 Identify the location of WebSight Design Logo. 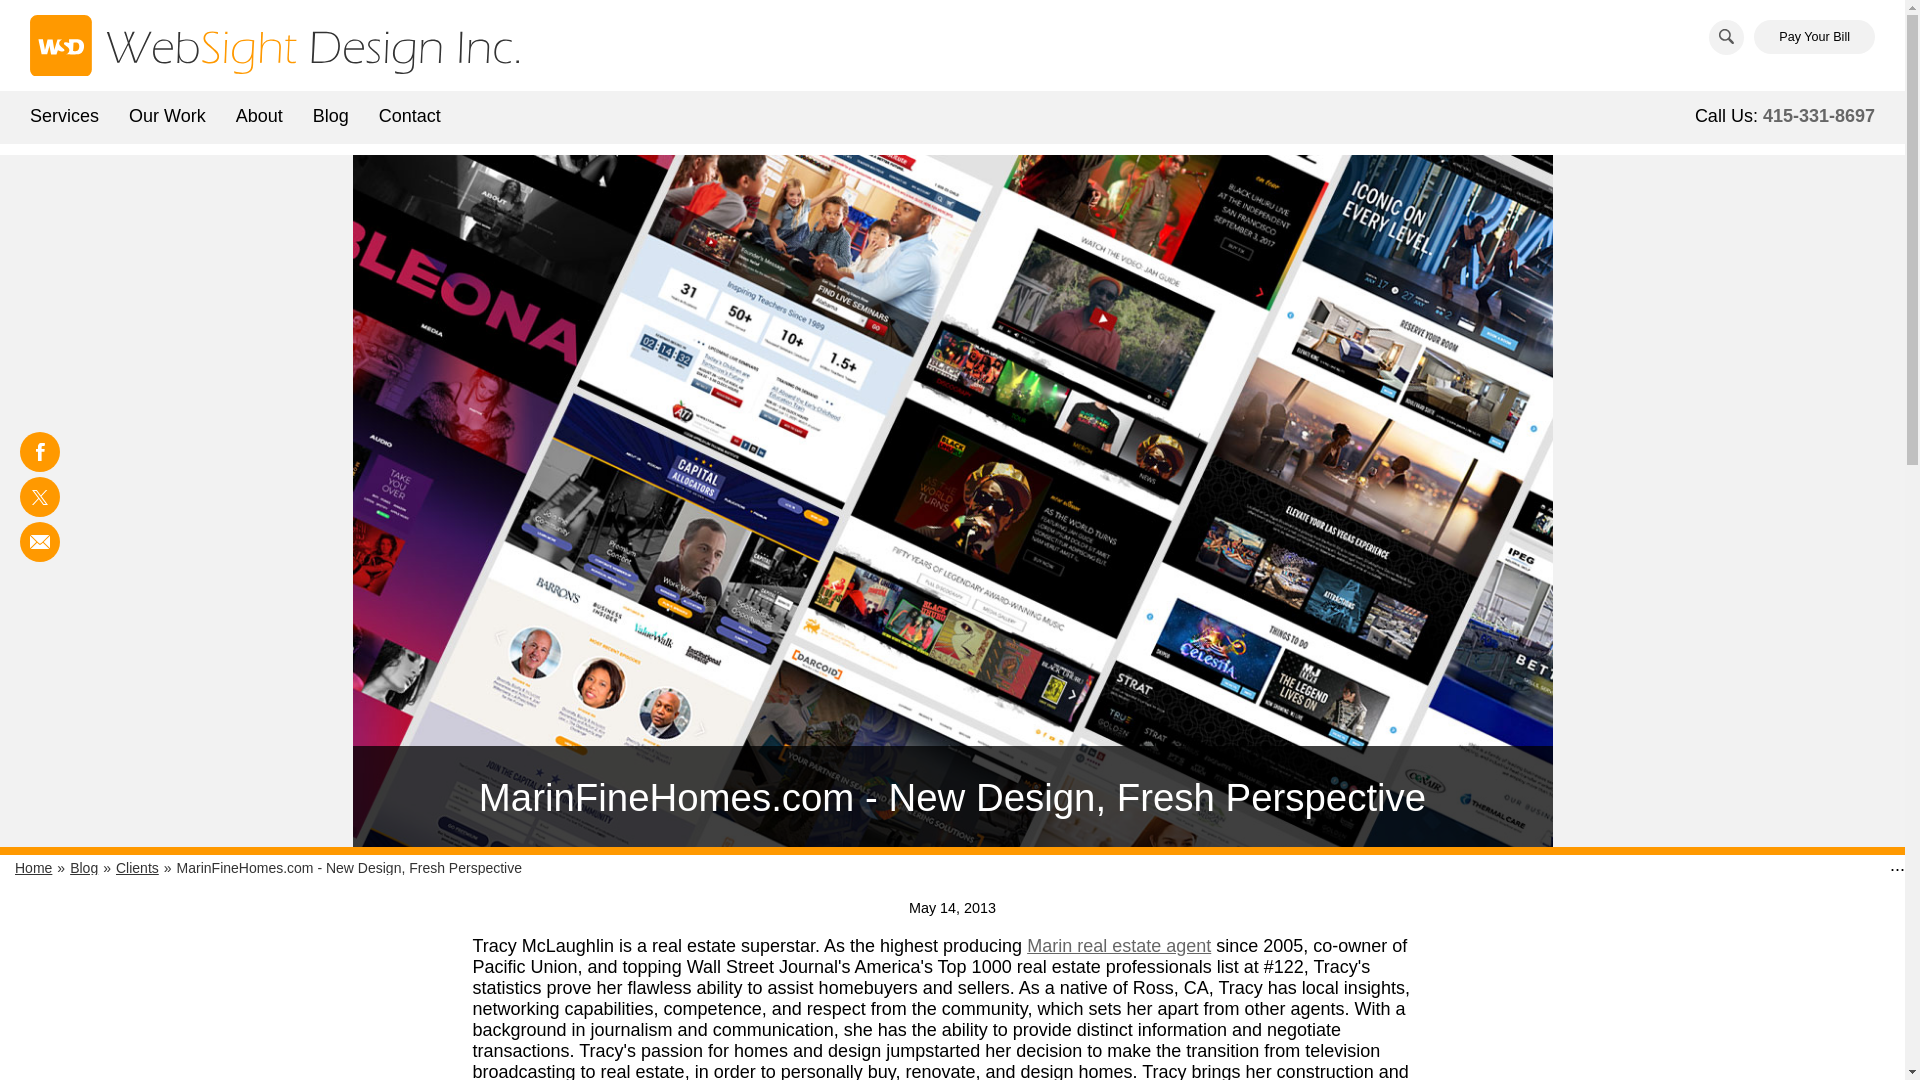
(274, 45).